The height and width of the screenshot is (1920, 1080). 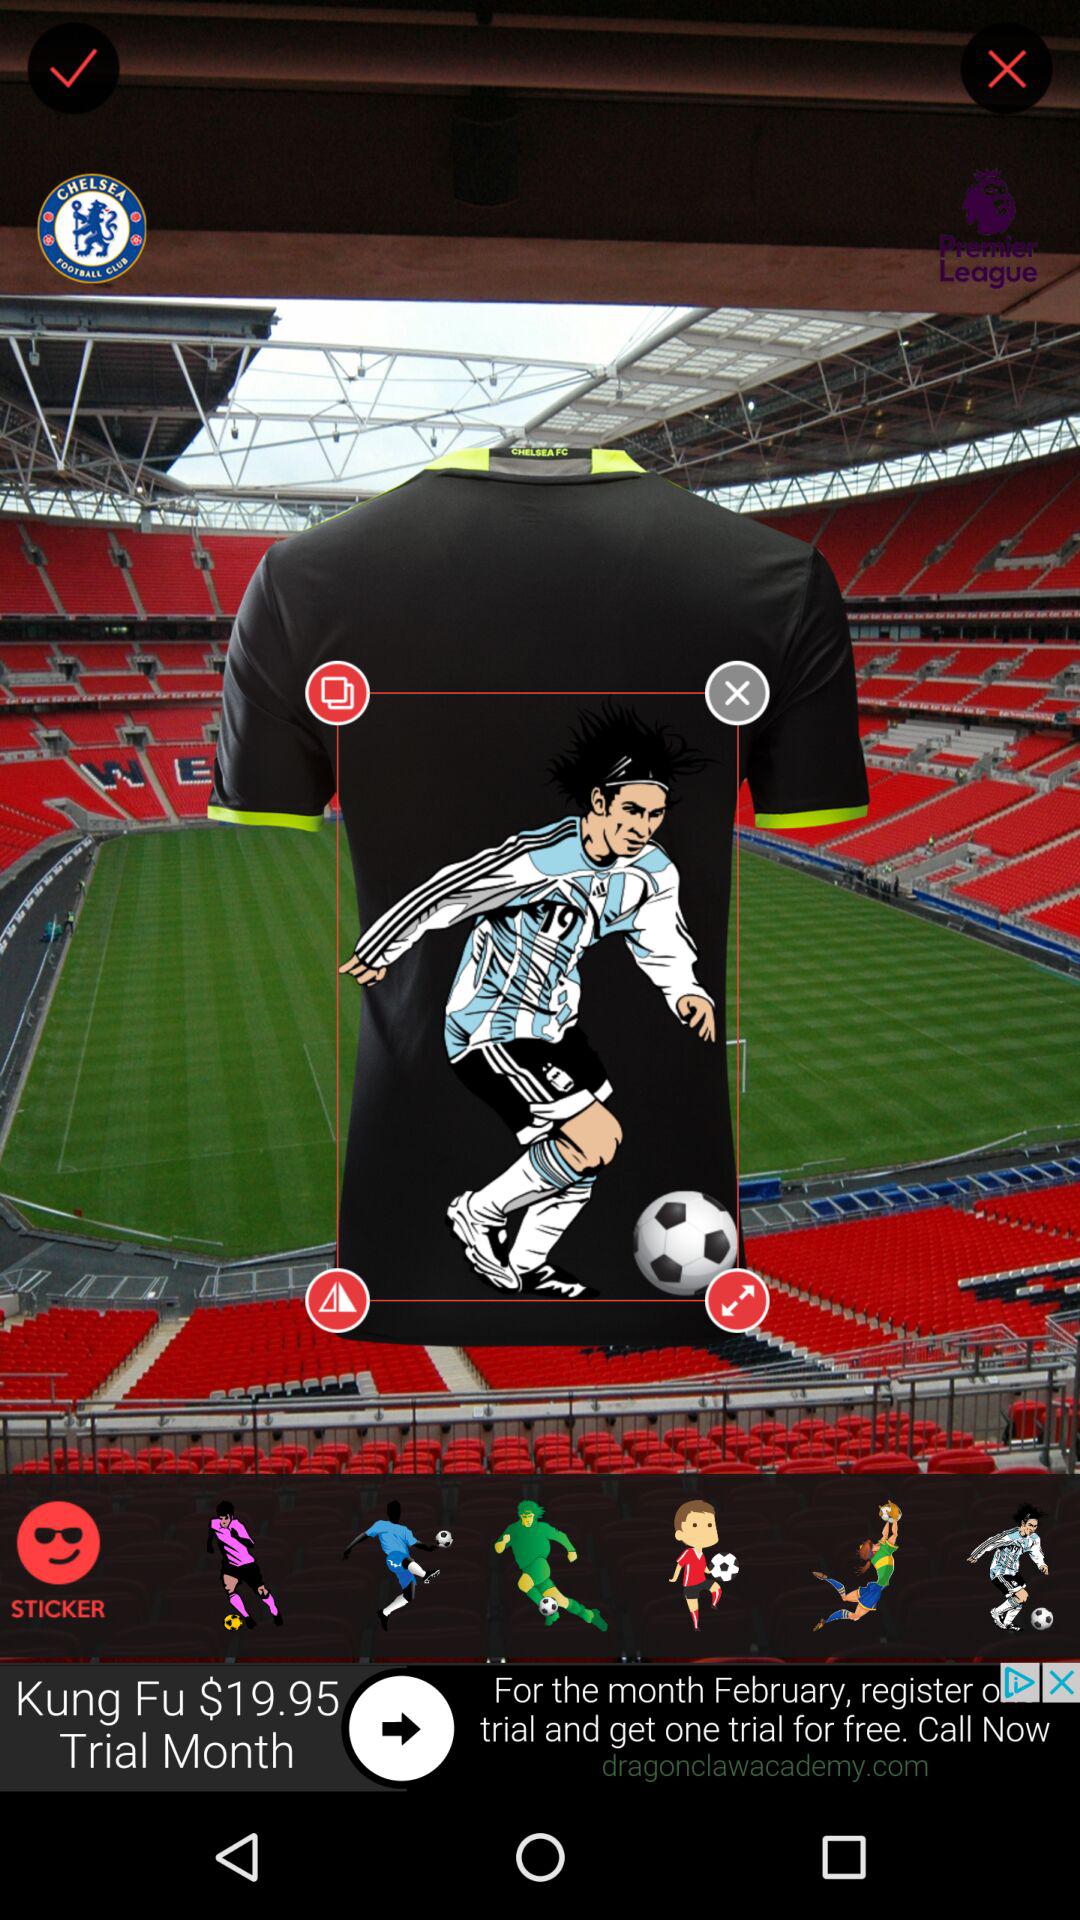 I want to click on finished, so click(x=73, y=68).